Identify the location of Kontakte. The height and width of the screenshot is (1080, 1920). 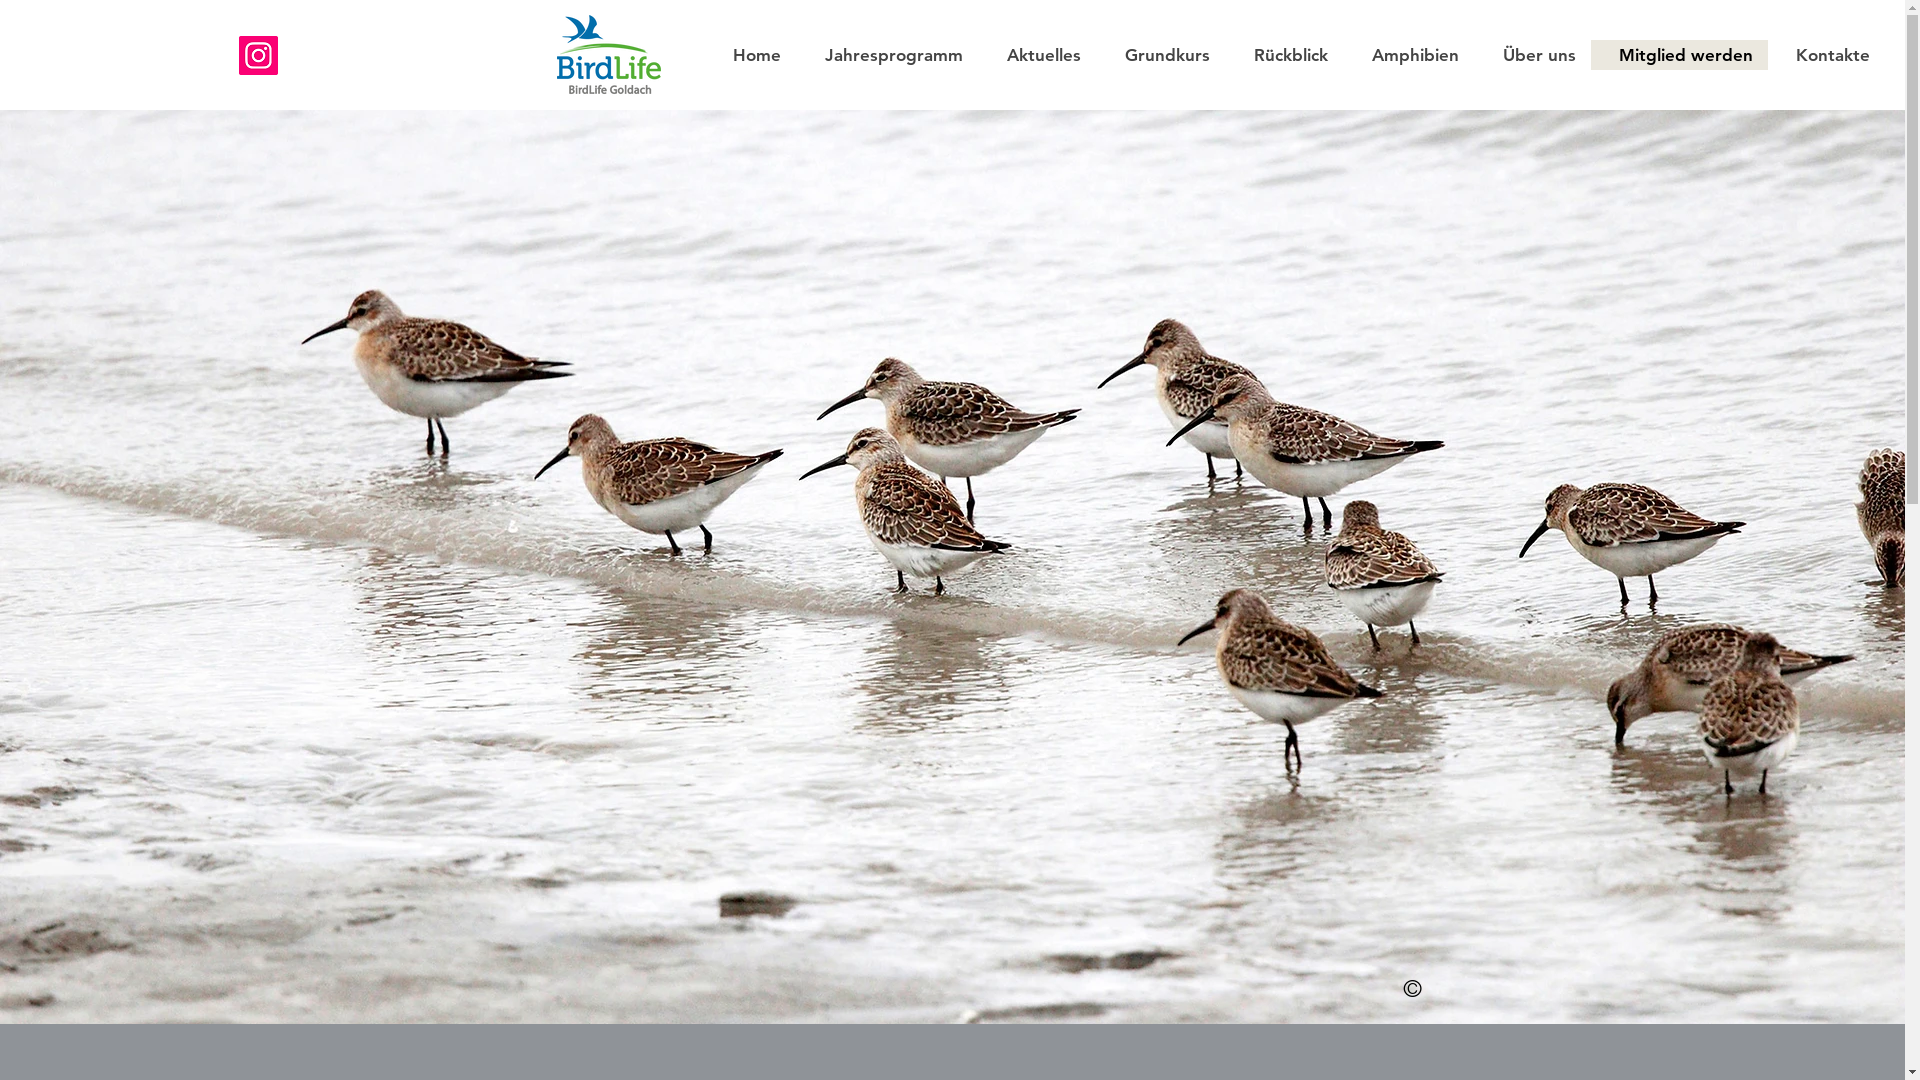
(1826, 55).